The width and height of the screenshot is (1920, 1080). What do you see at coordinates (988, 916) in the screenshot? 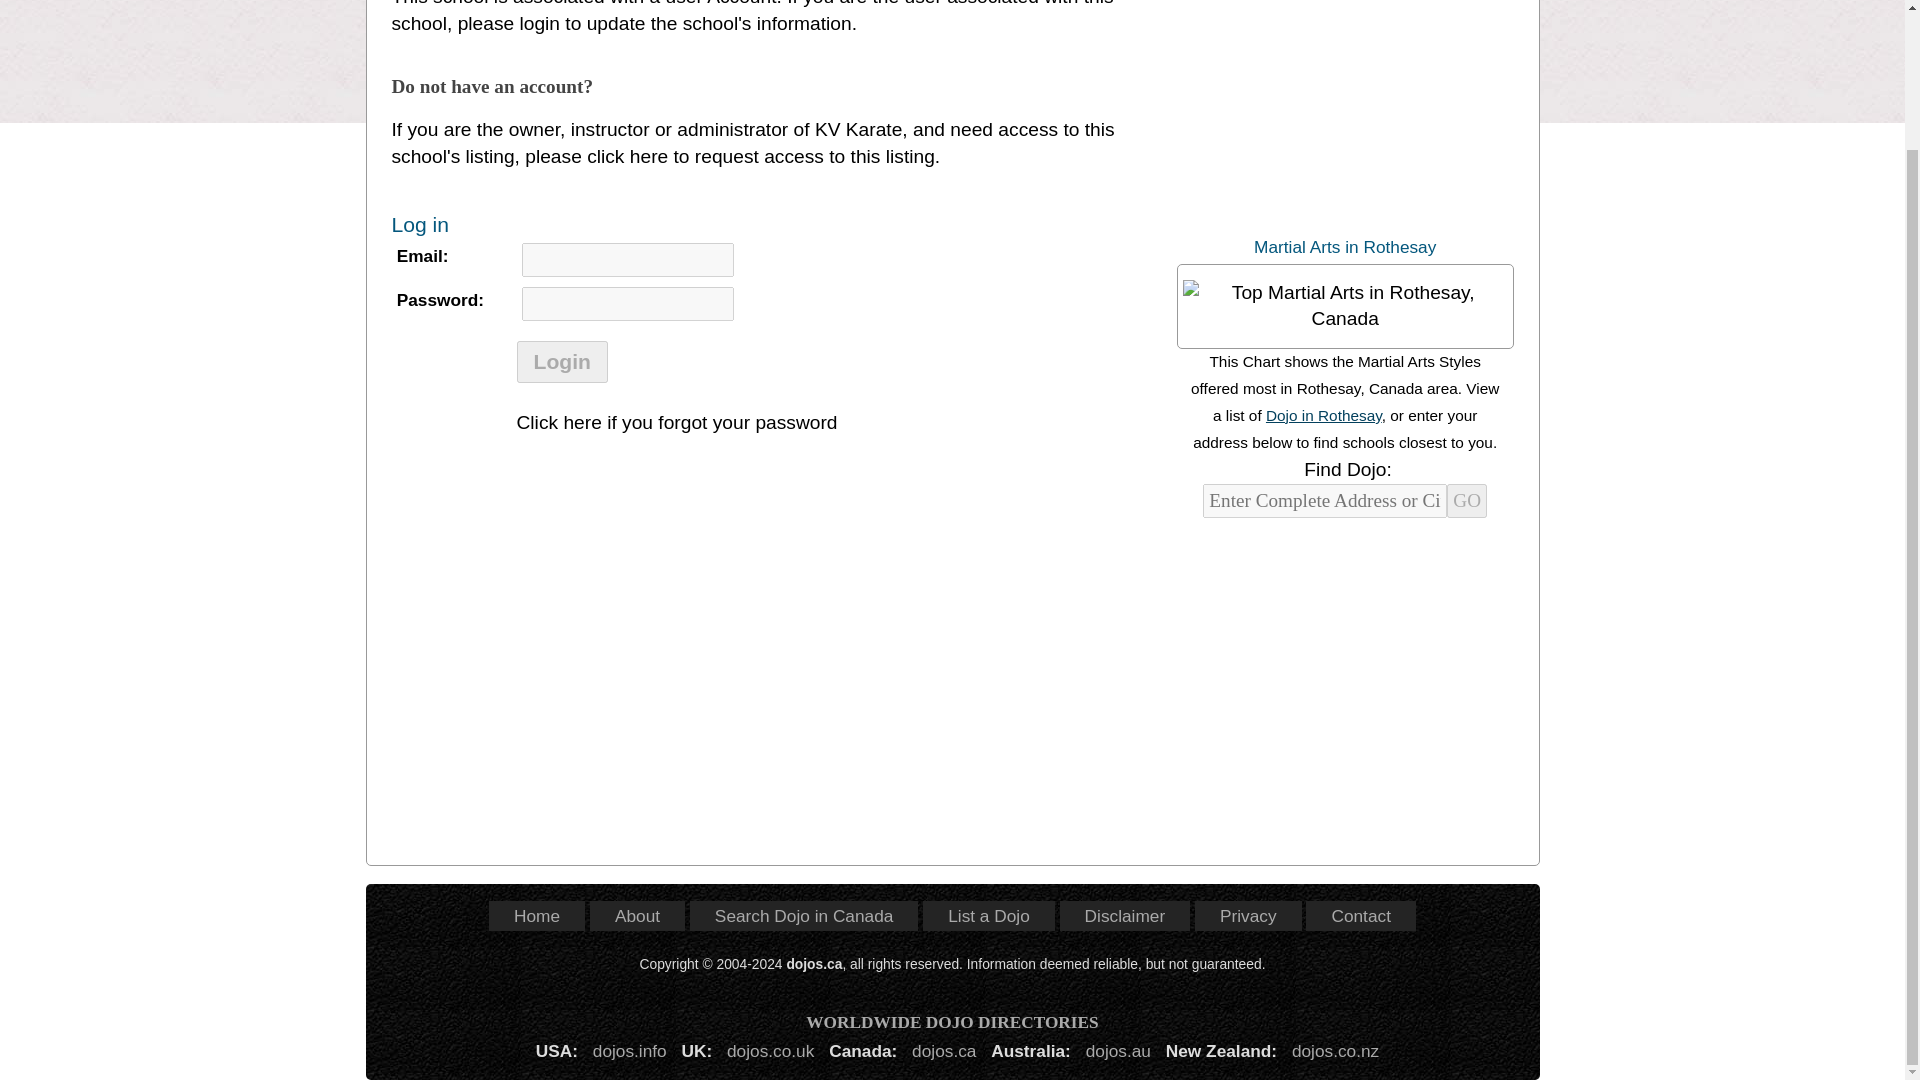
I see `List a Dojo` at bounding box center [988, 916].